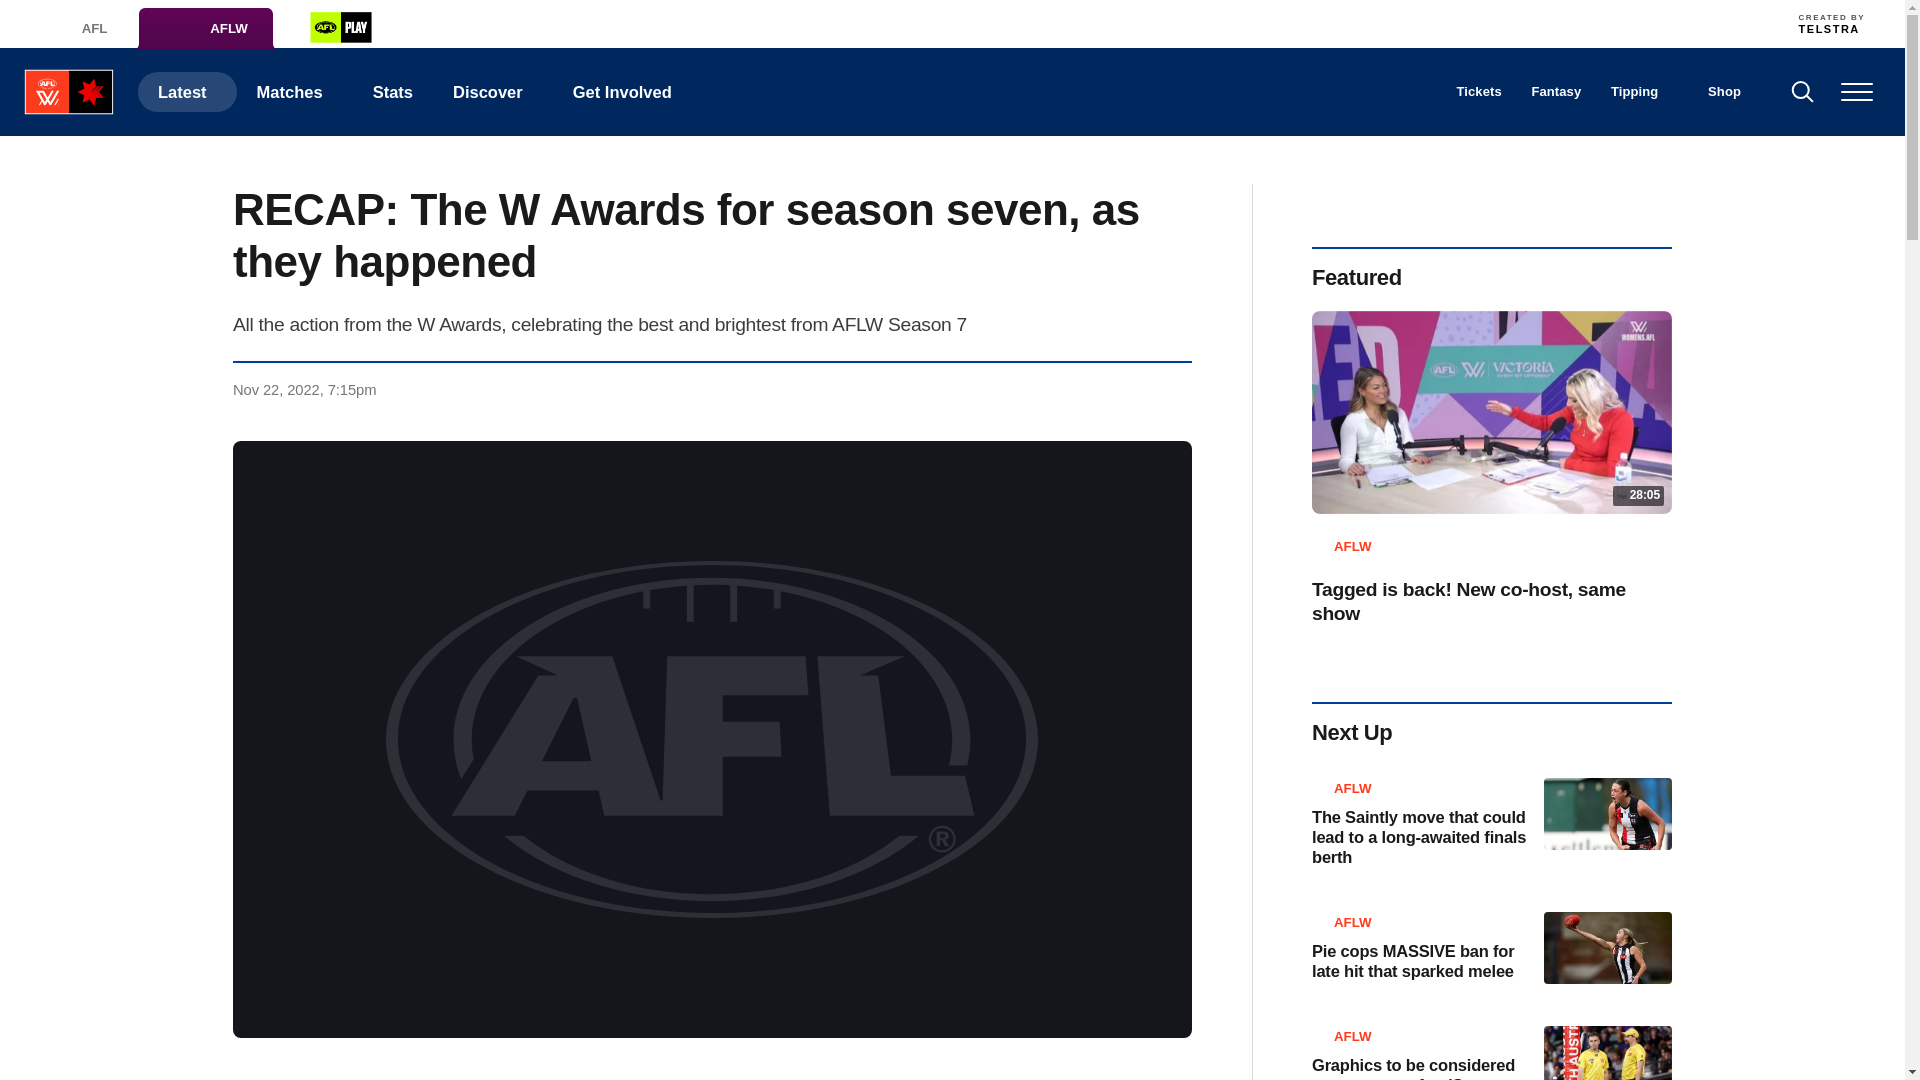 Image resolution: width=1920 pixels, height=1080 pixels. I want to click on Hawthorn, so click(1104, 23).